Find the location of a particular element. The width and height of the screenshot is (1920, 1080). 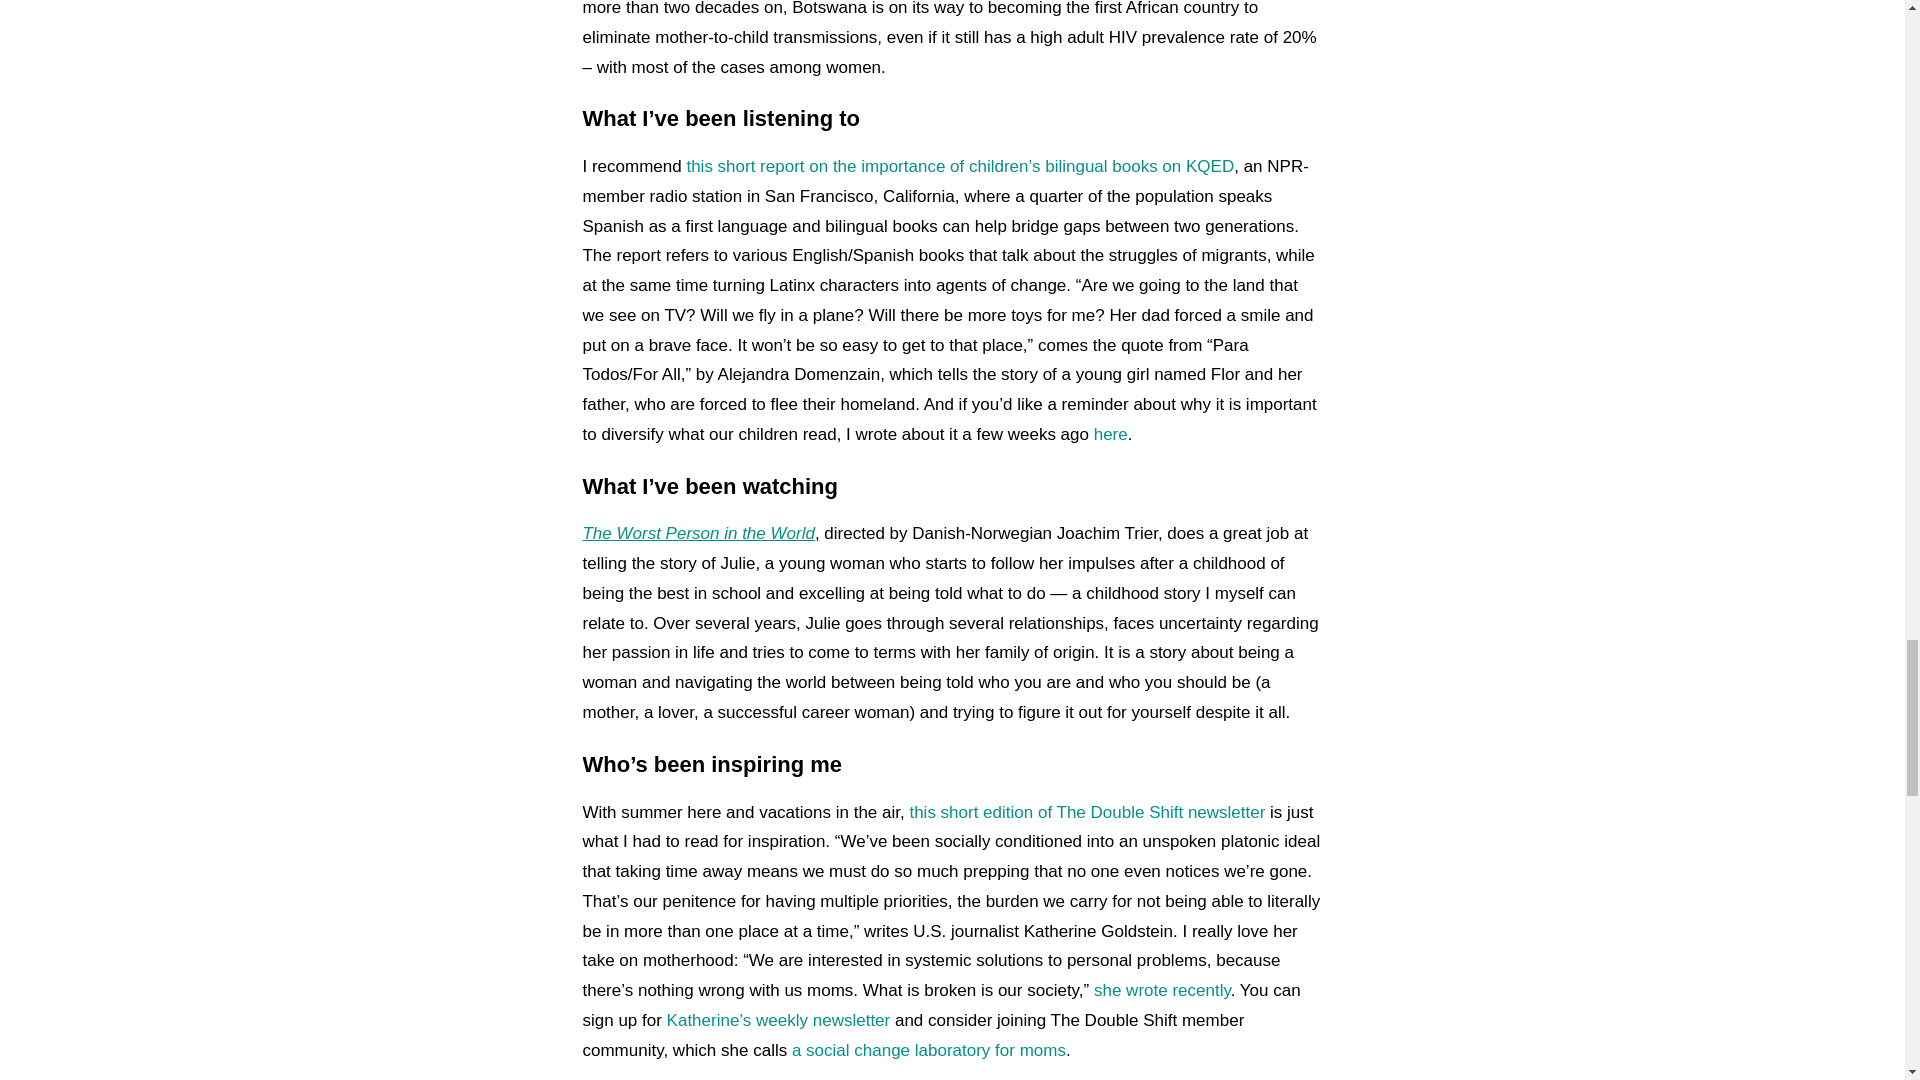

she wrote recently is located at coordinates (1162, 990).